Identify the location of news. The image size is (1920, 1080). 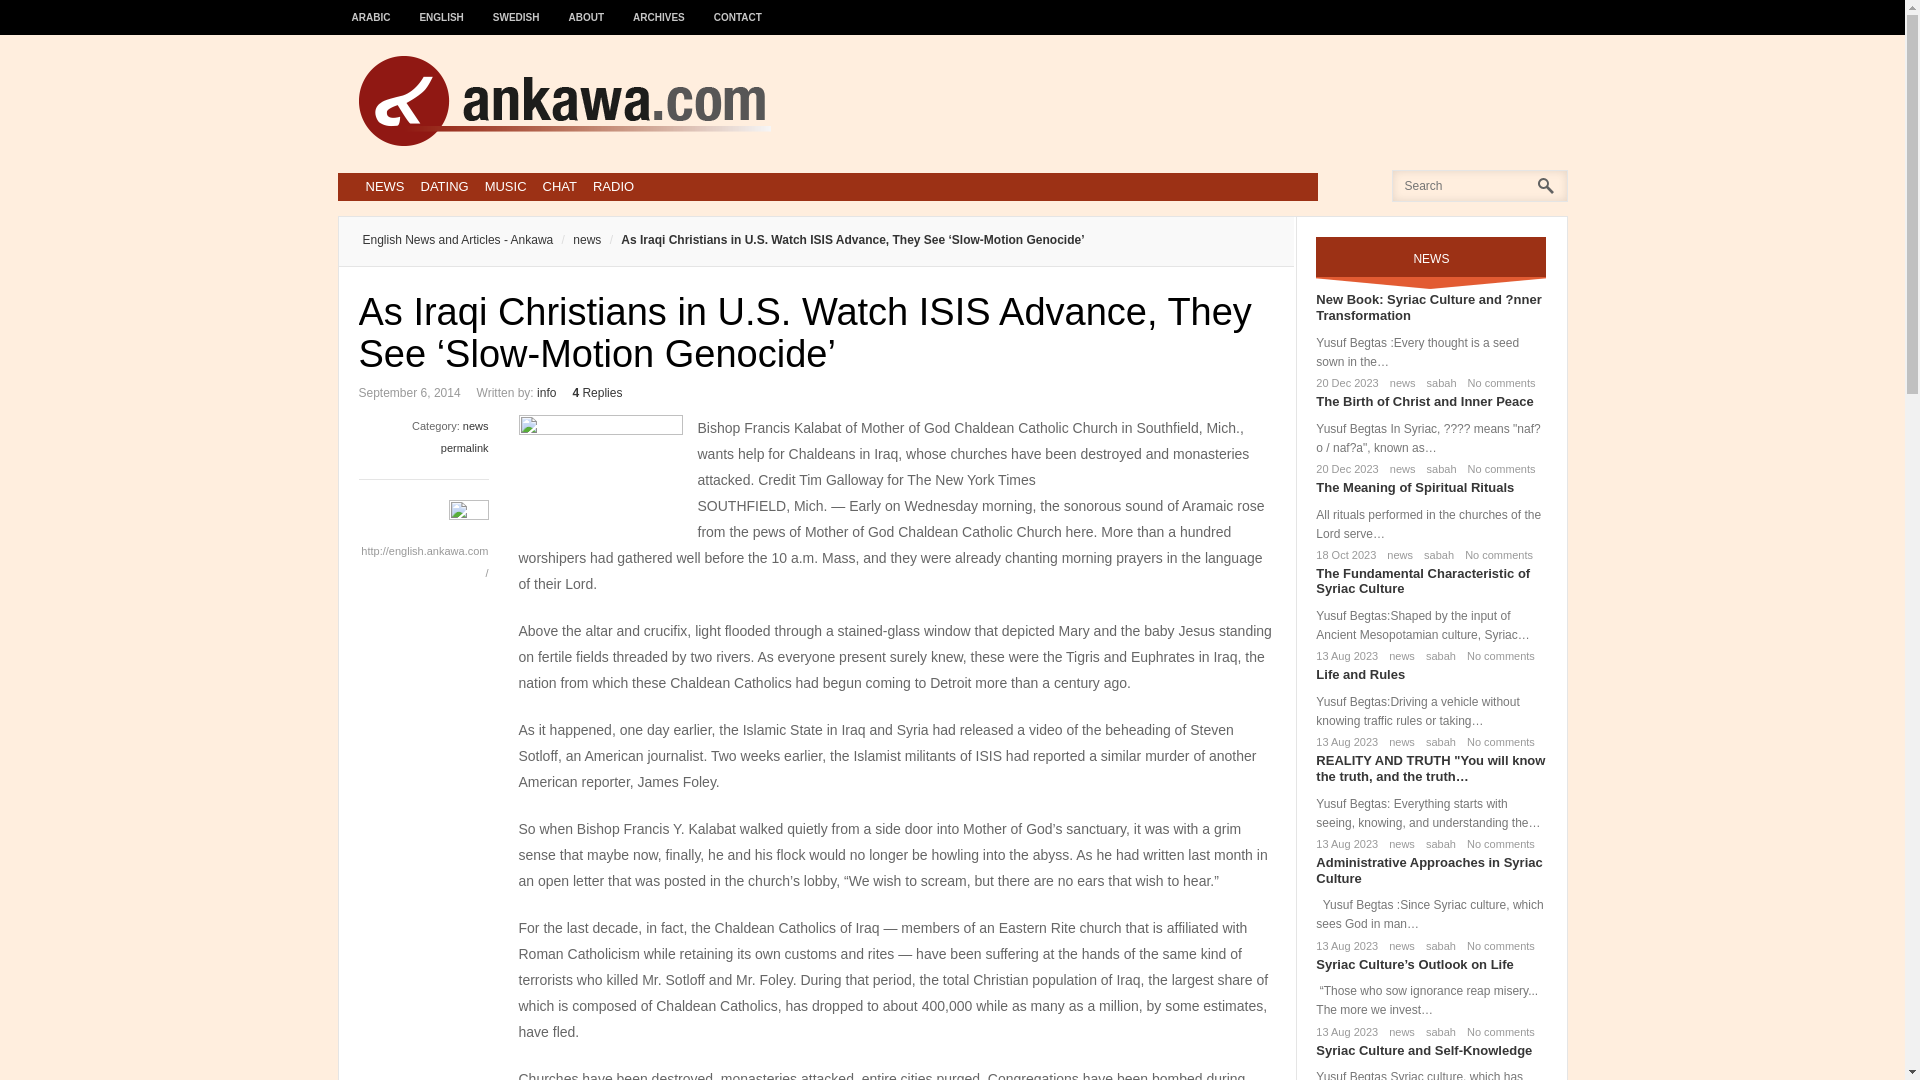
(476, 426).